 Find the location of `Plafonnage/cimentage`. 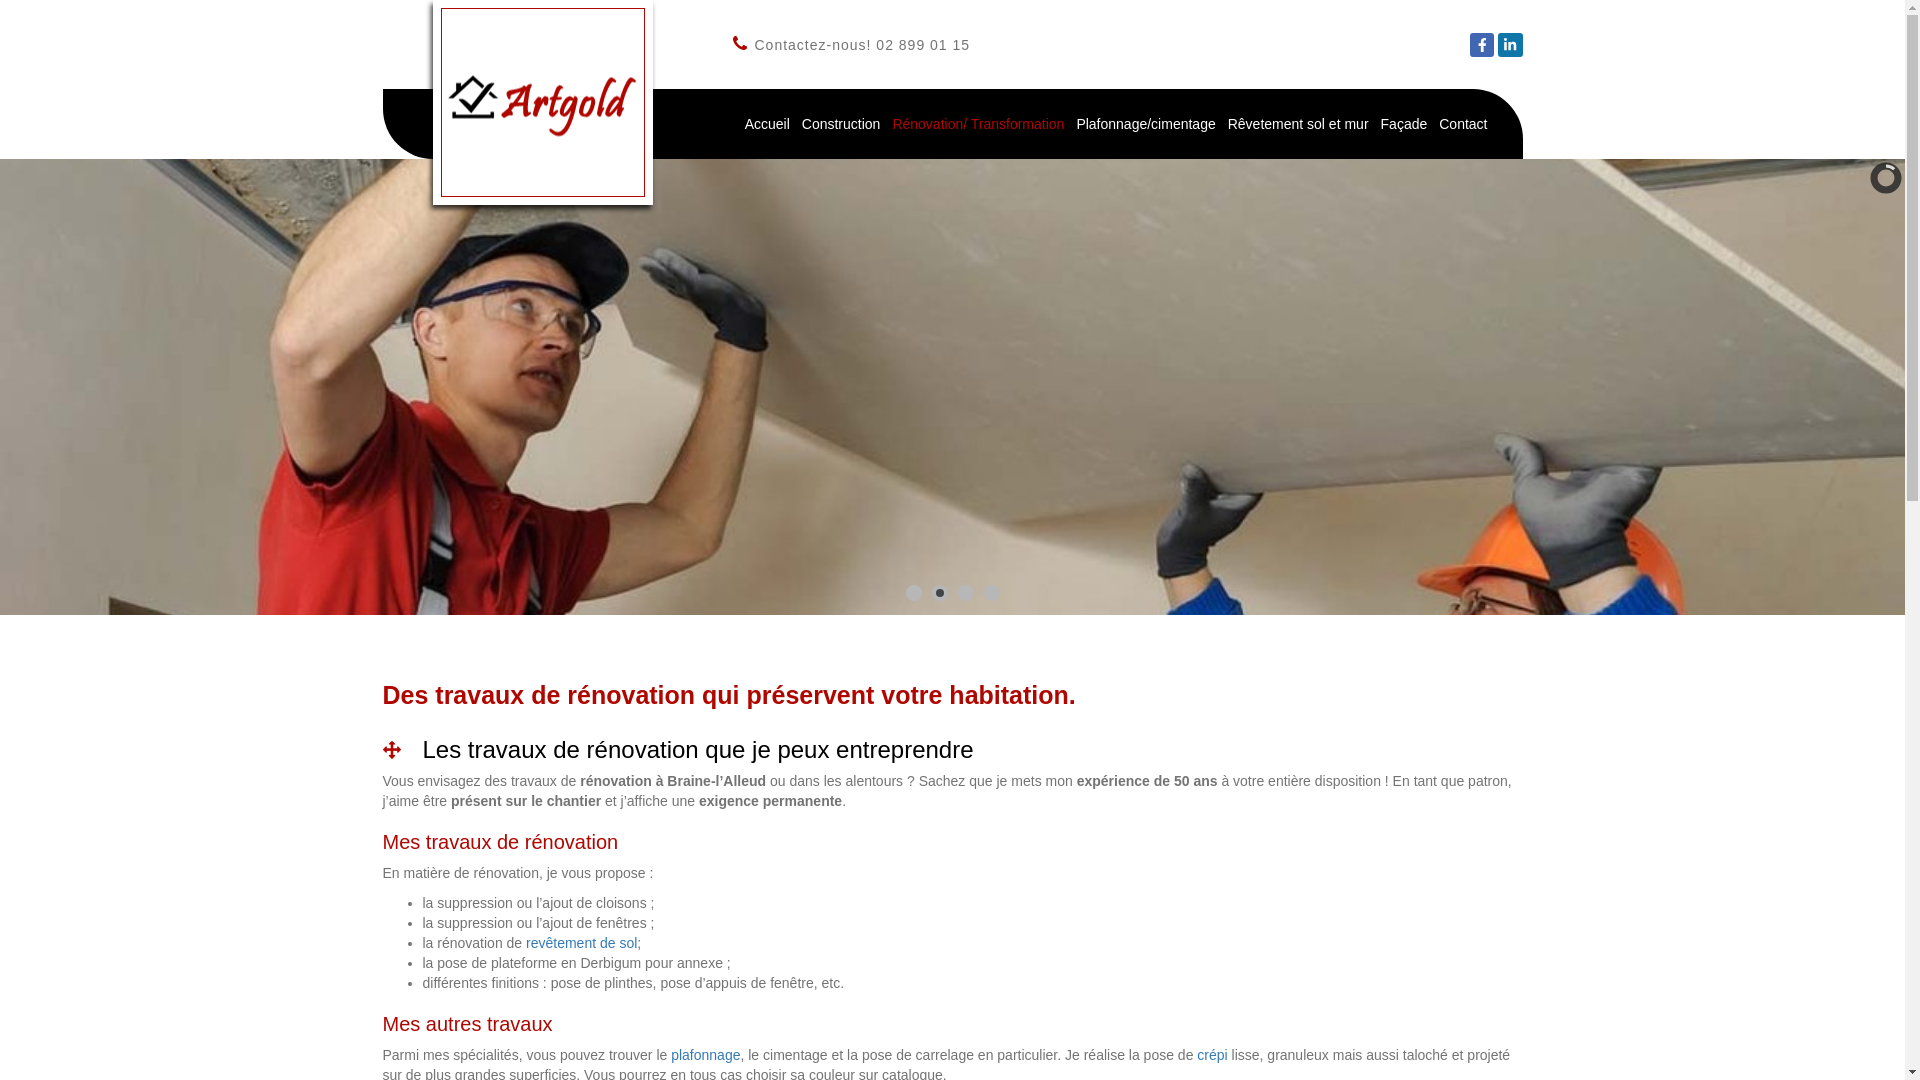

Plafonnage/cimentage is located at coordinates (1146, 124).